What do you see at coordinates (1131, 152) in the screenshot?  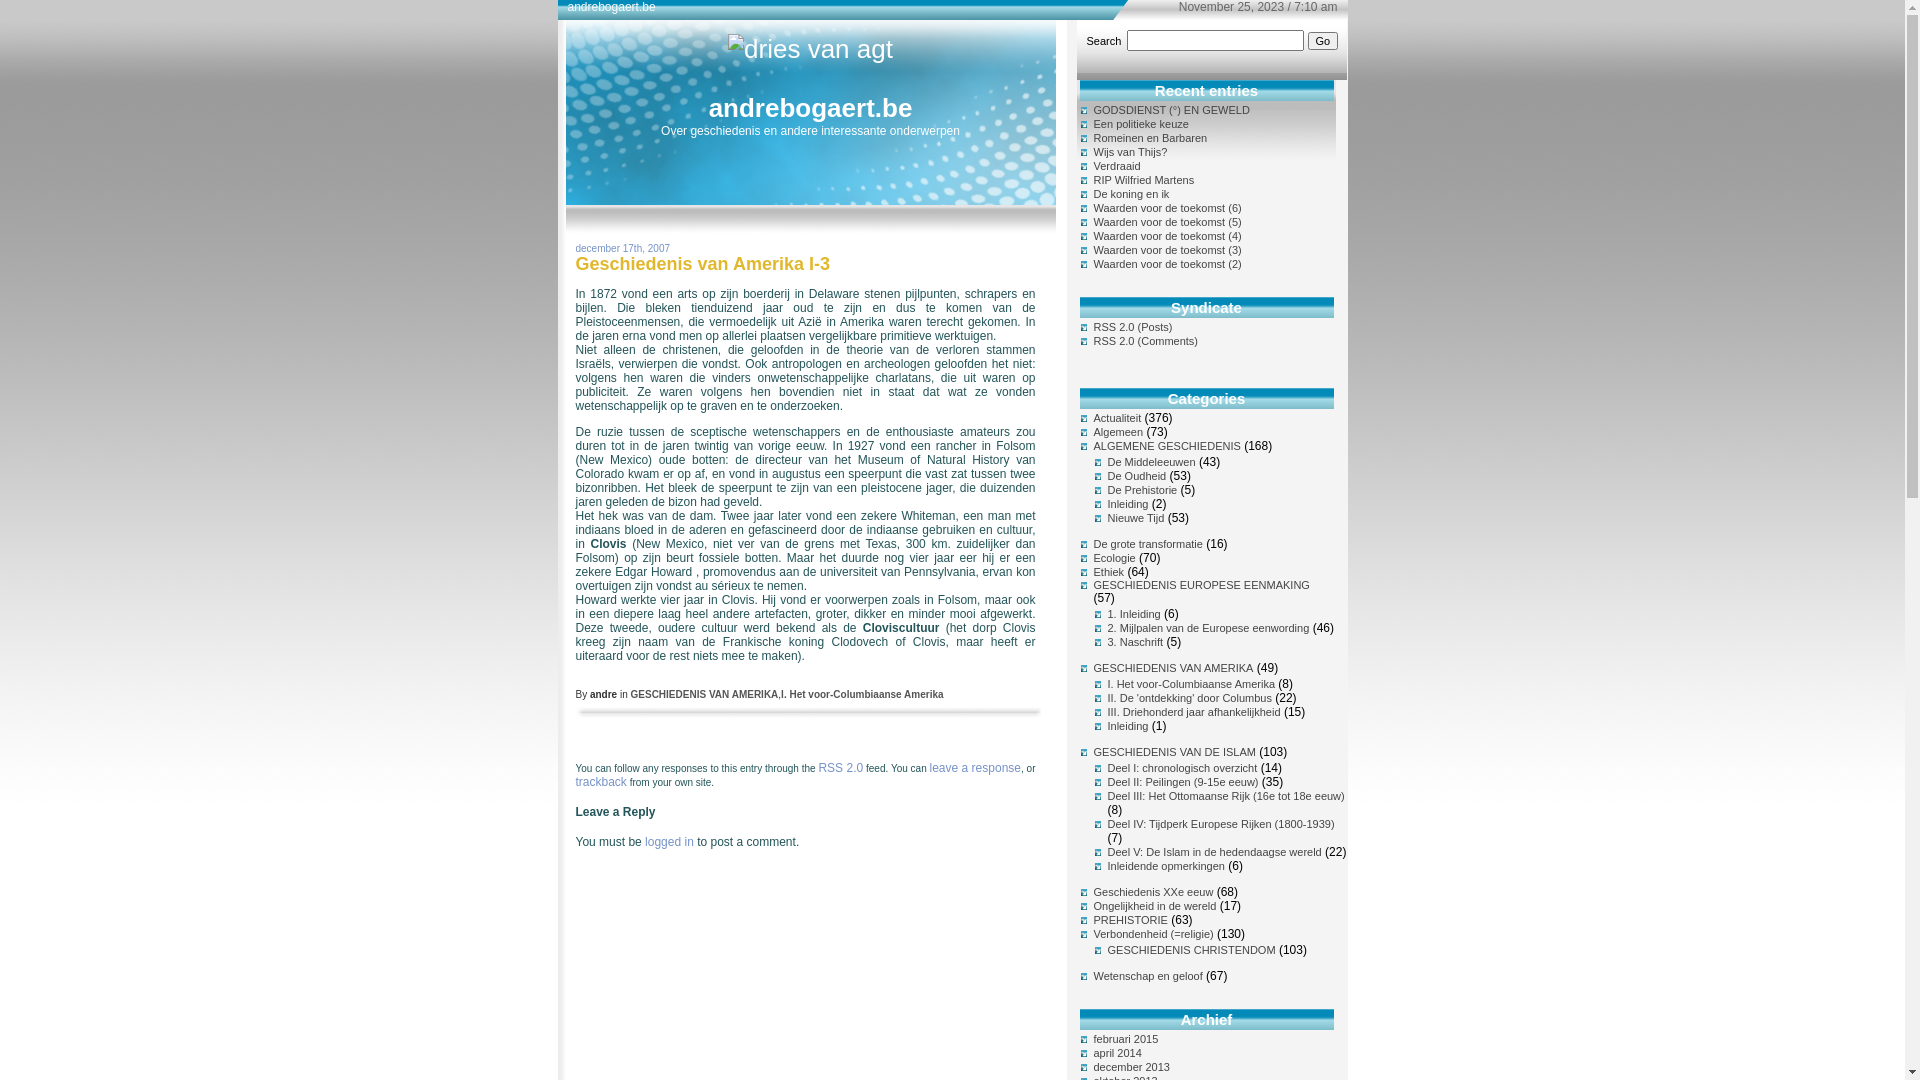 I see `Wijs van Thijs?` at bounding box center [1131, 152].